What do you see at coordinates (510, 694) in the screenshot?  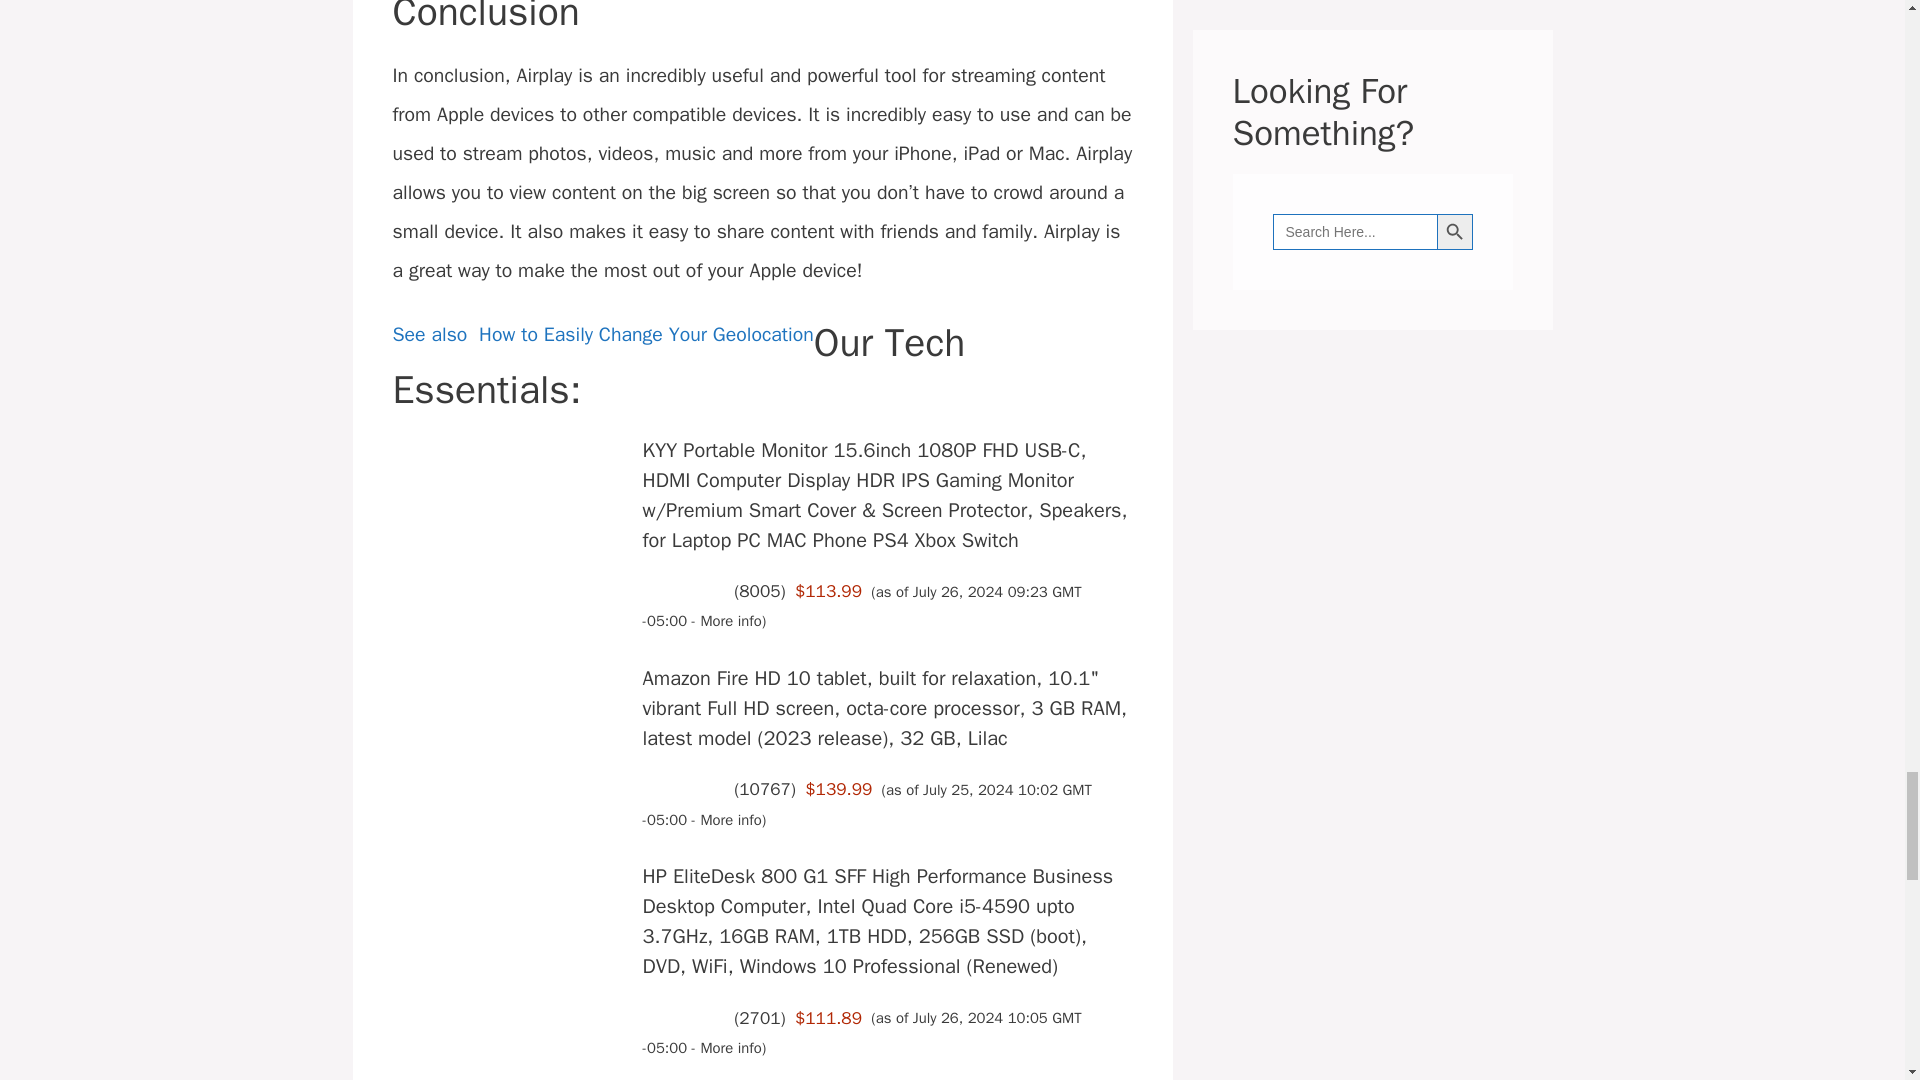 I see `How to Mirror iPhone XR to a Samsung TV Using AirPlay 6` at bounding box center [510, 694].